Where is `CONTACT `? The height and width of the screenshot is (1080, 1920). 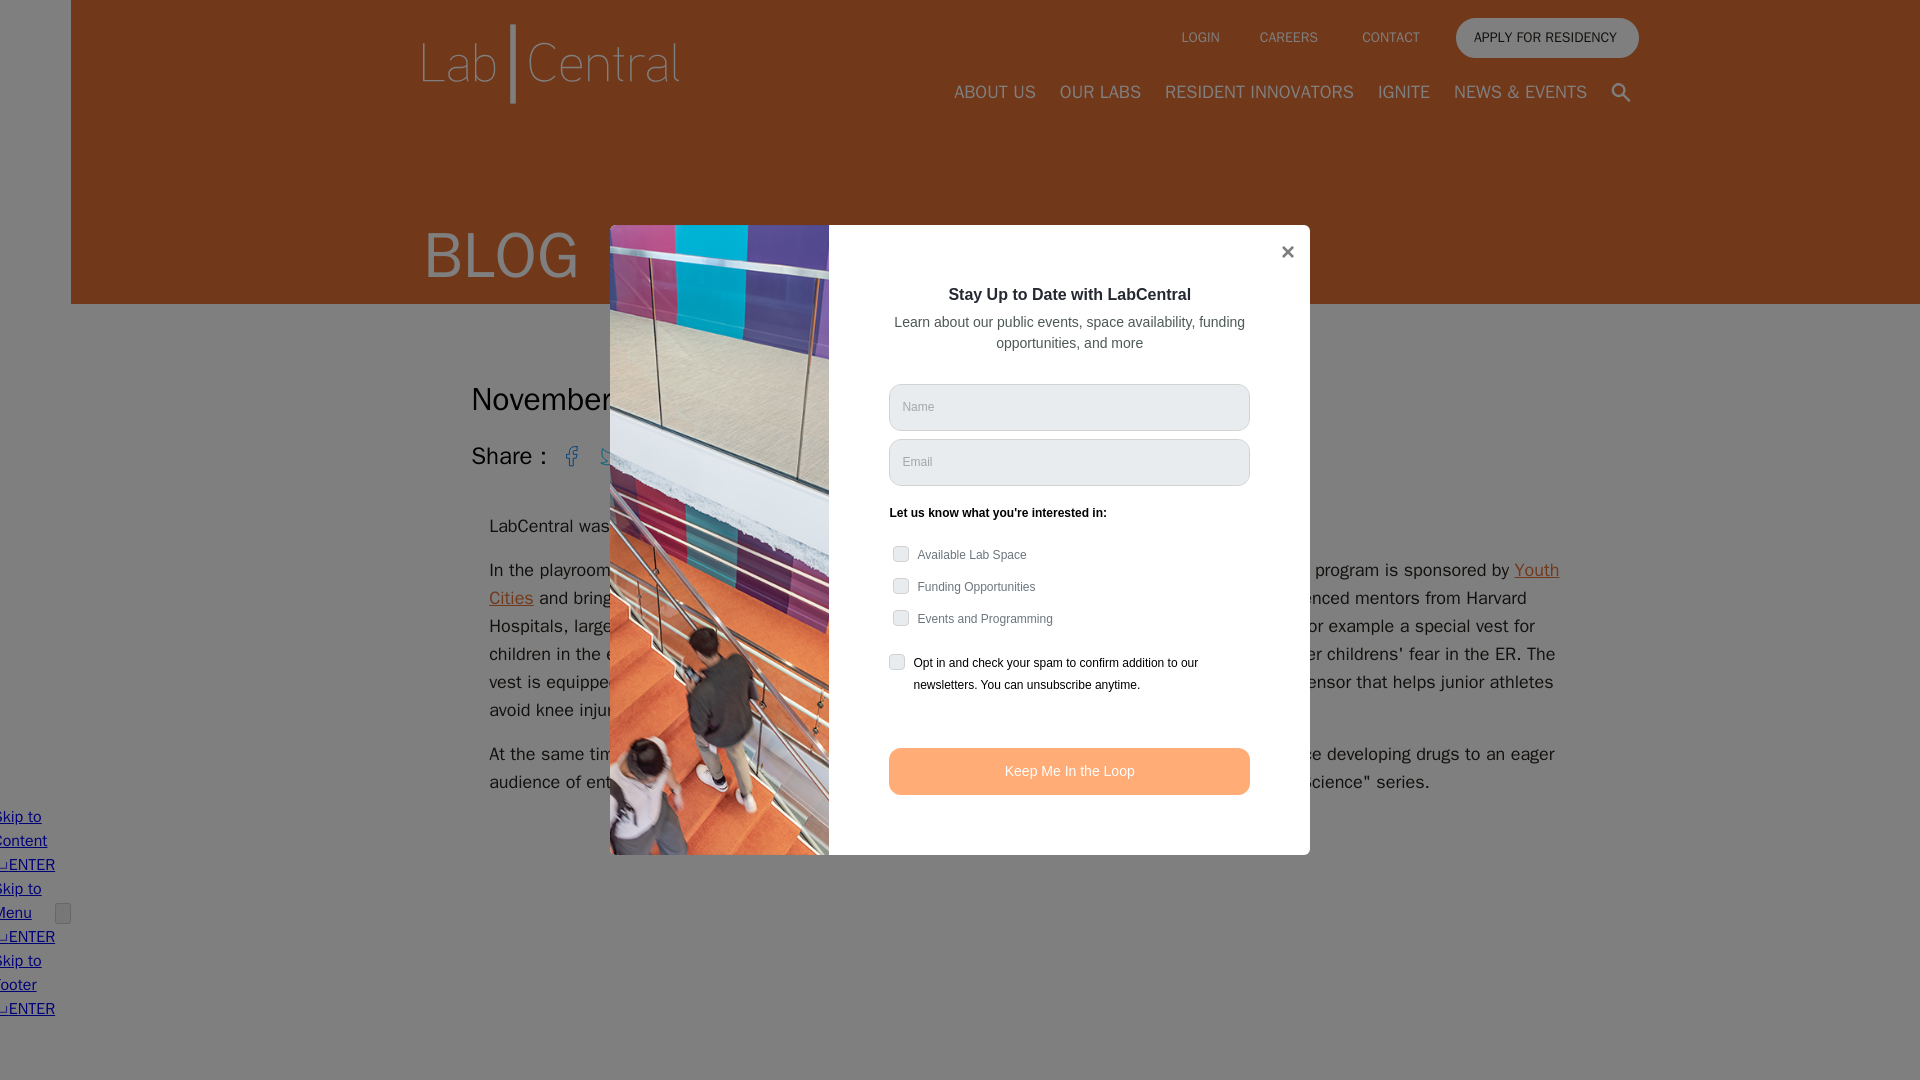 CONTACT  is located at coordinates (1392, 37).